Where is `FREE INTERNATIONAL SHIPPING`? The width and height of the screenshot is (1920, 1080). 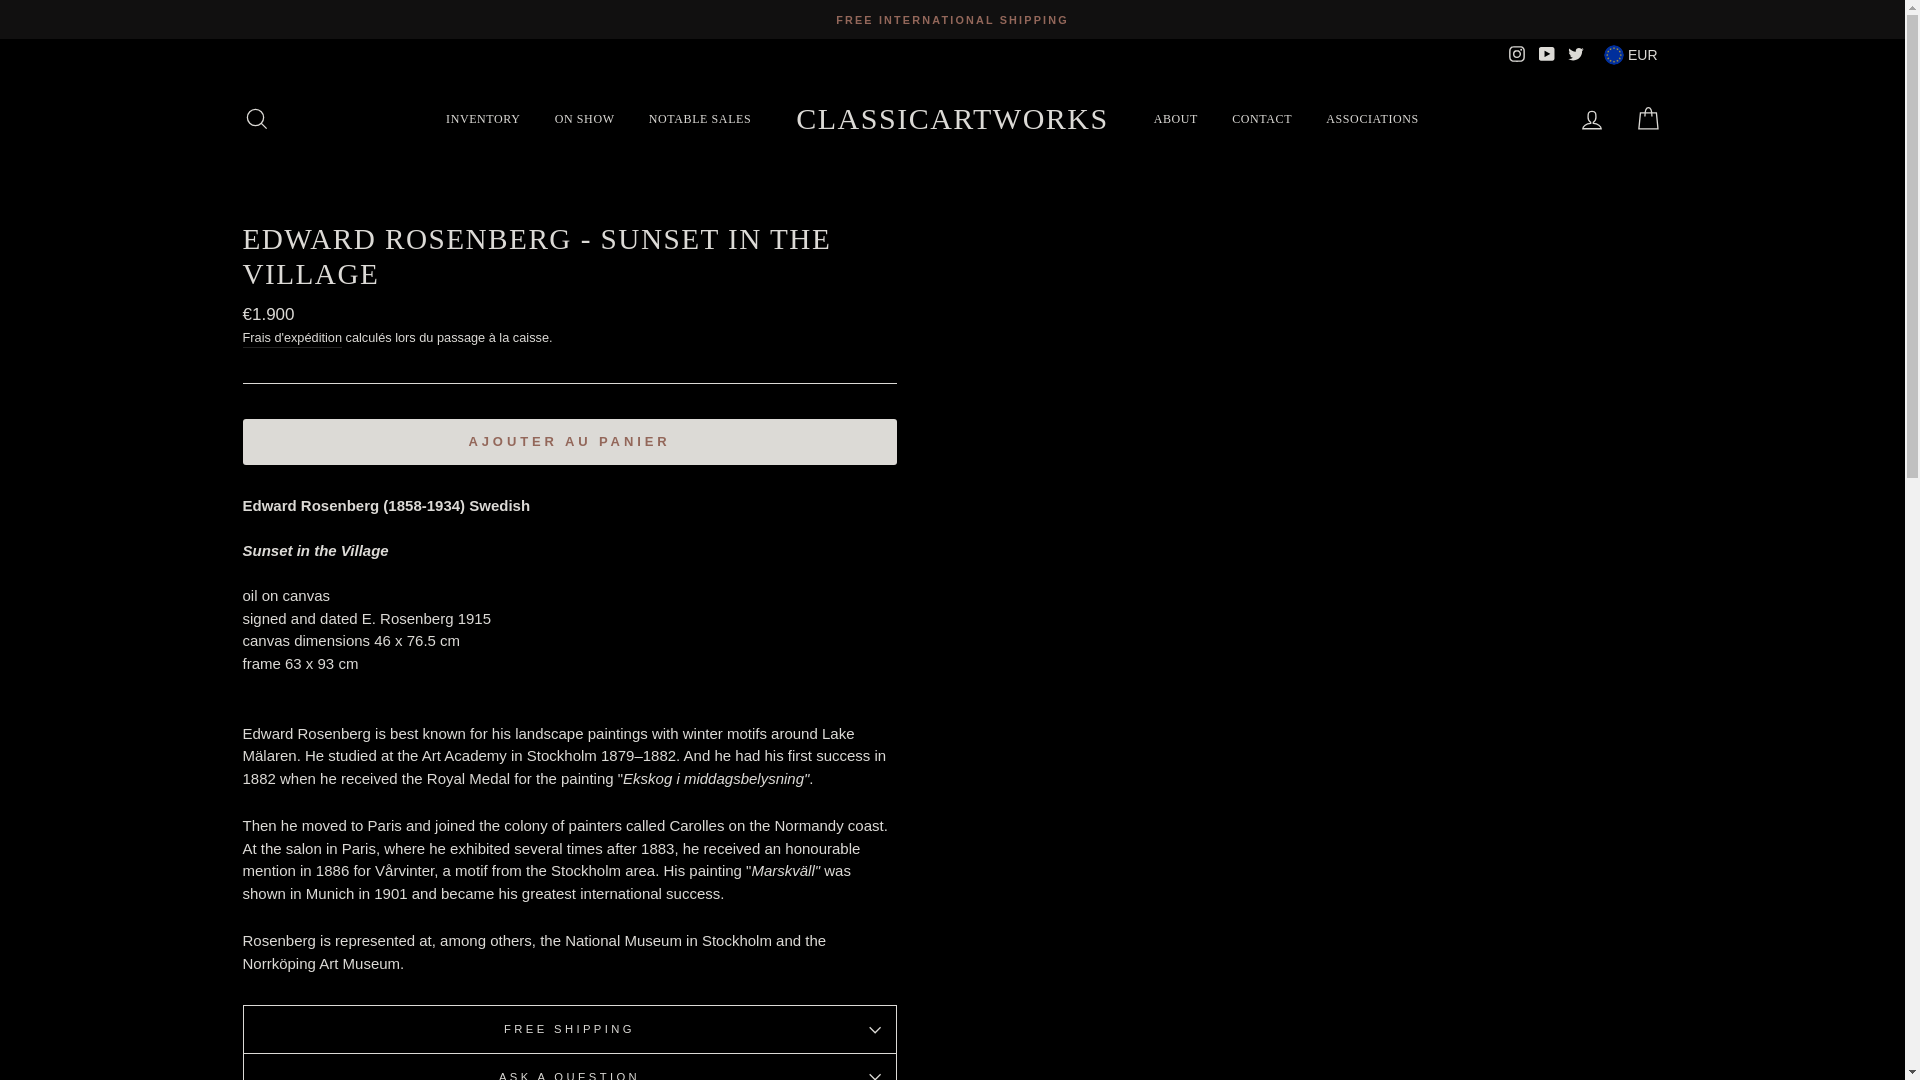 FREE INTERNATIONAL SHIPPING is located at coordinates (952, 19).